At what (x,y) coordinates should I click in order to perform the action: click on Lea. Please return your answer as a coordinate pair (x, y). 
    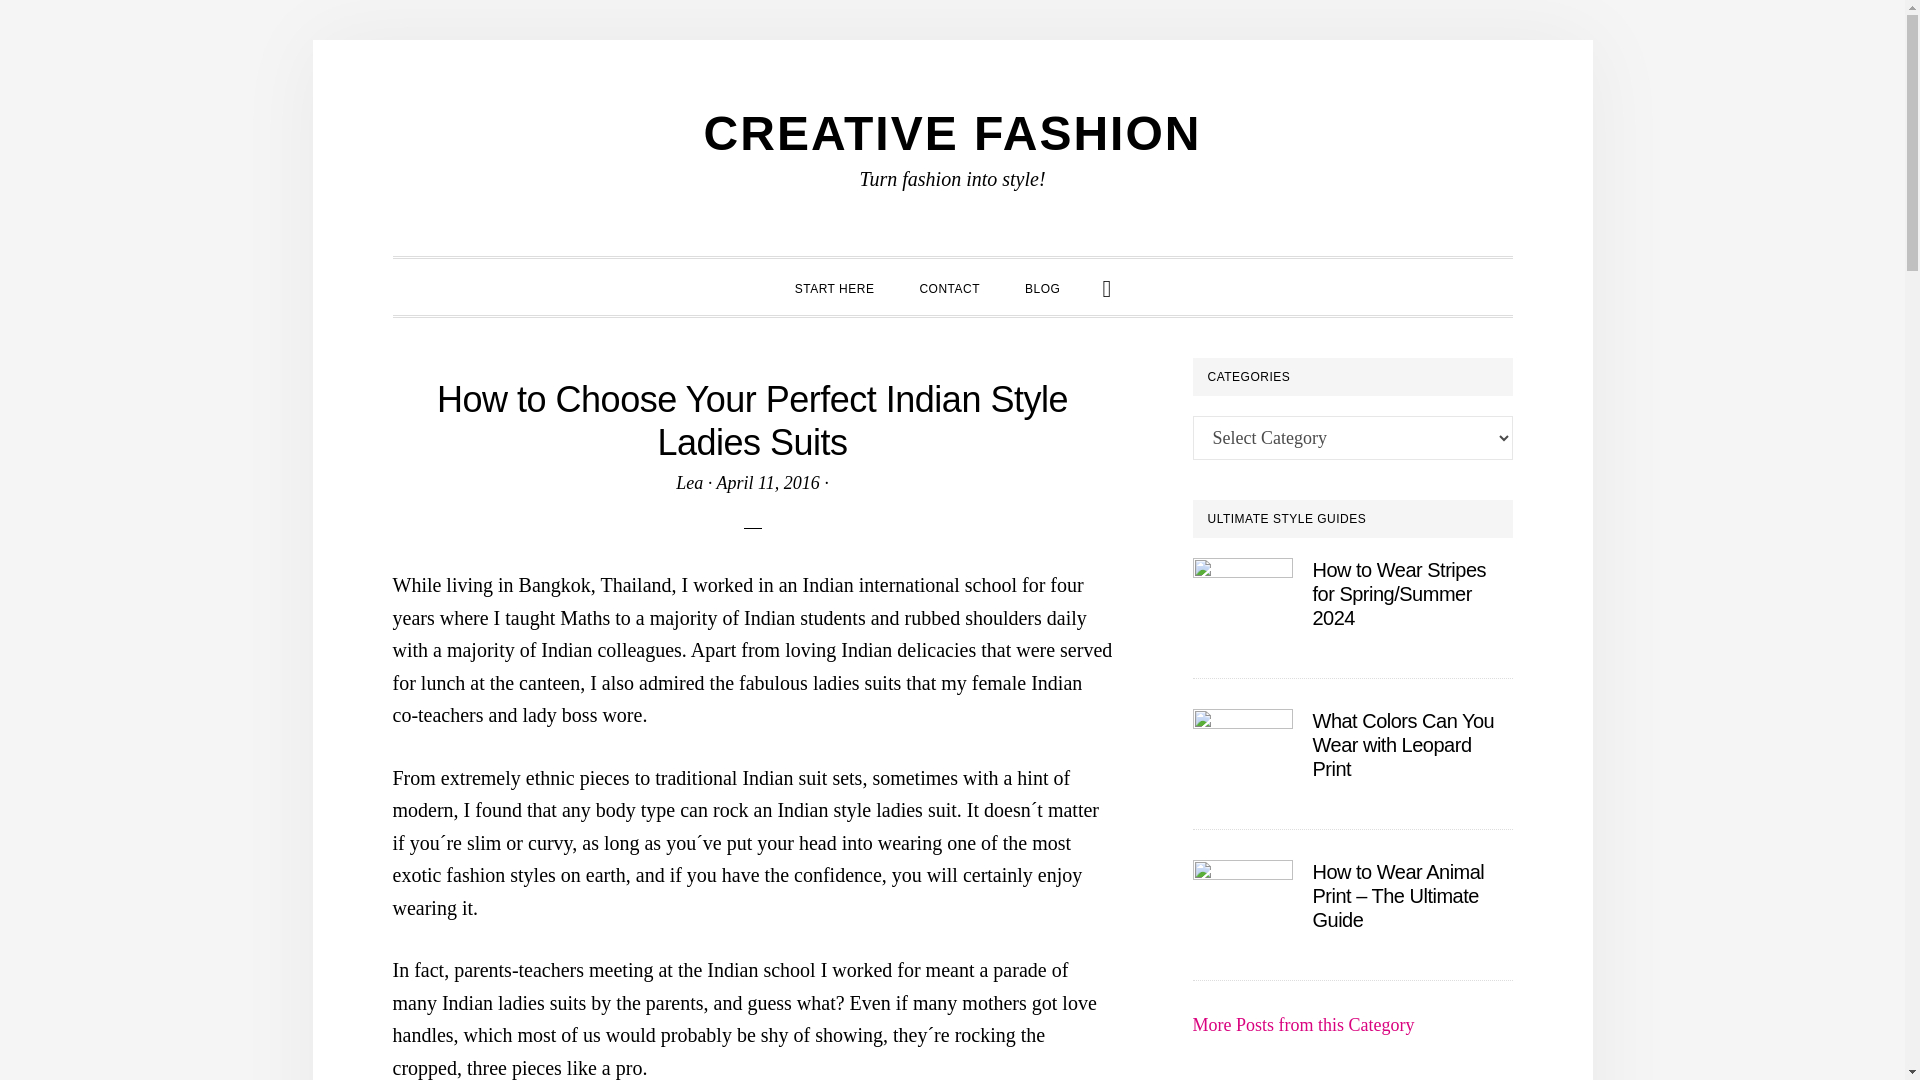
    Looking at the image, I should click on (688, 482).